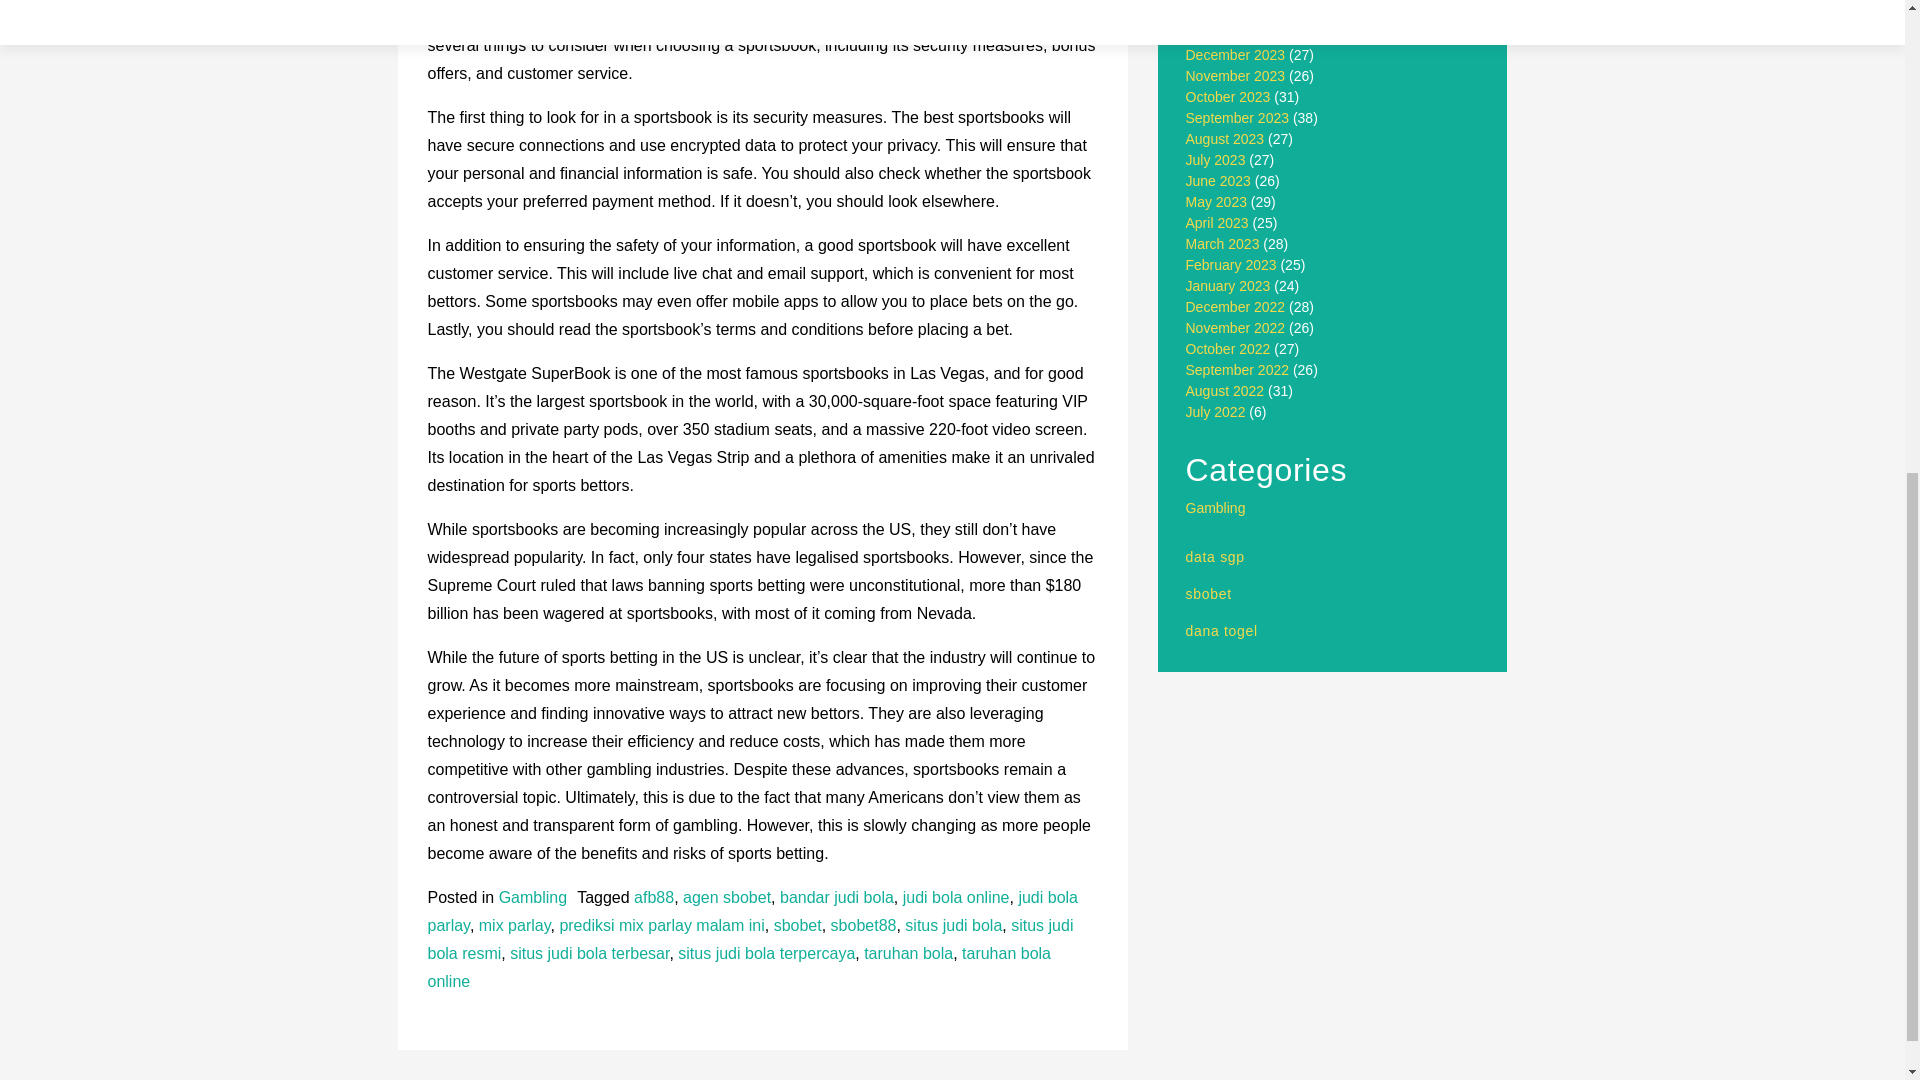 The image size is (1920, 1080). Describe the element at coordinates (1228, 34) in the screenshot. I see `January 2024` at that location.